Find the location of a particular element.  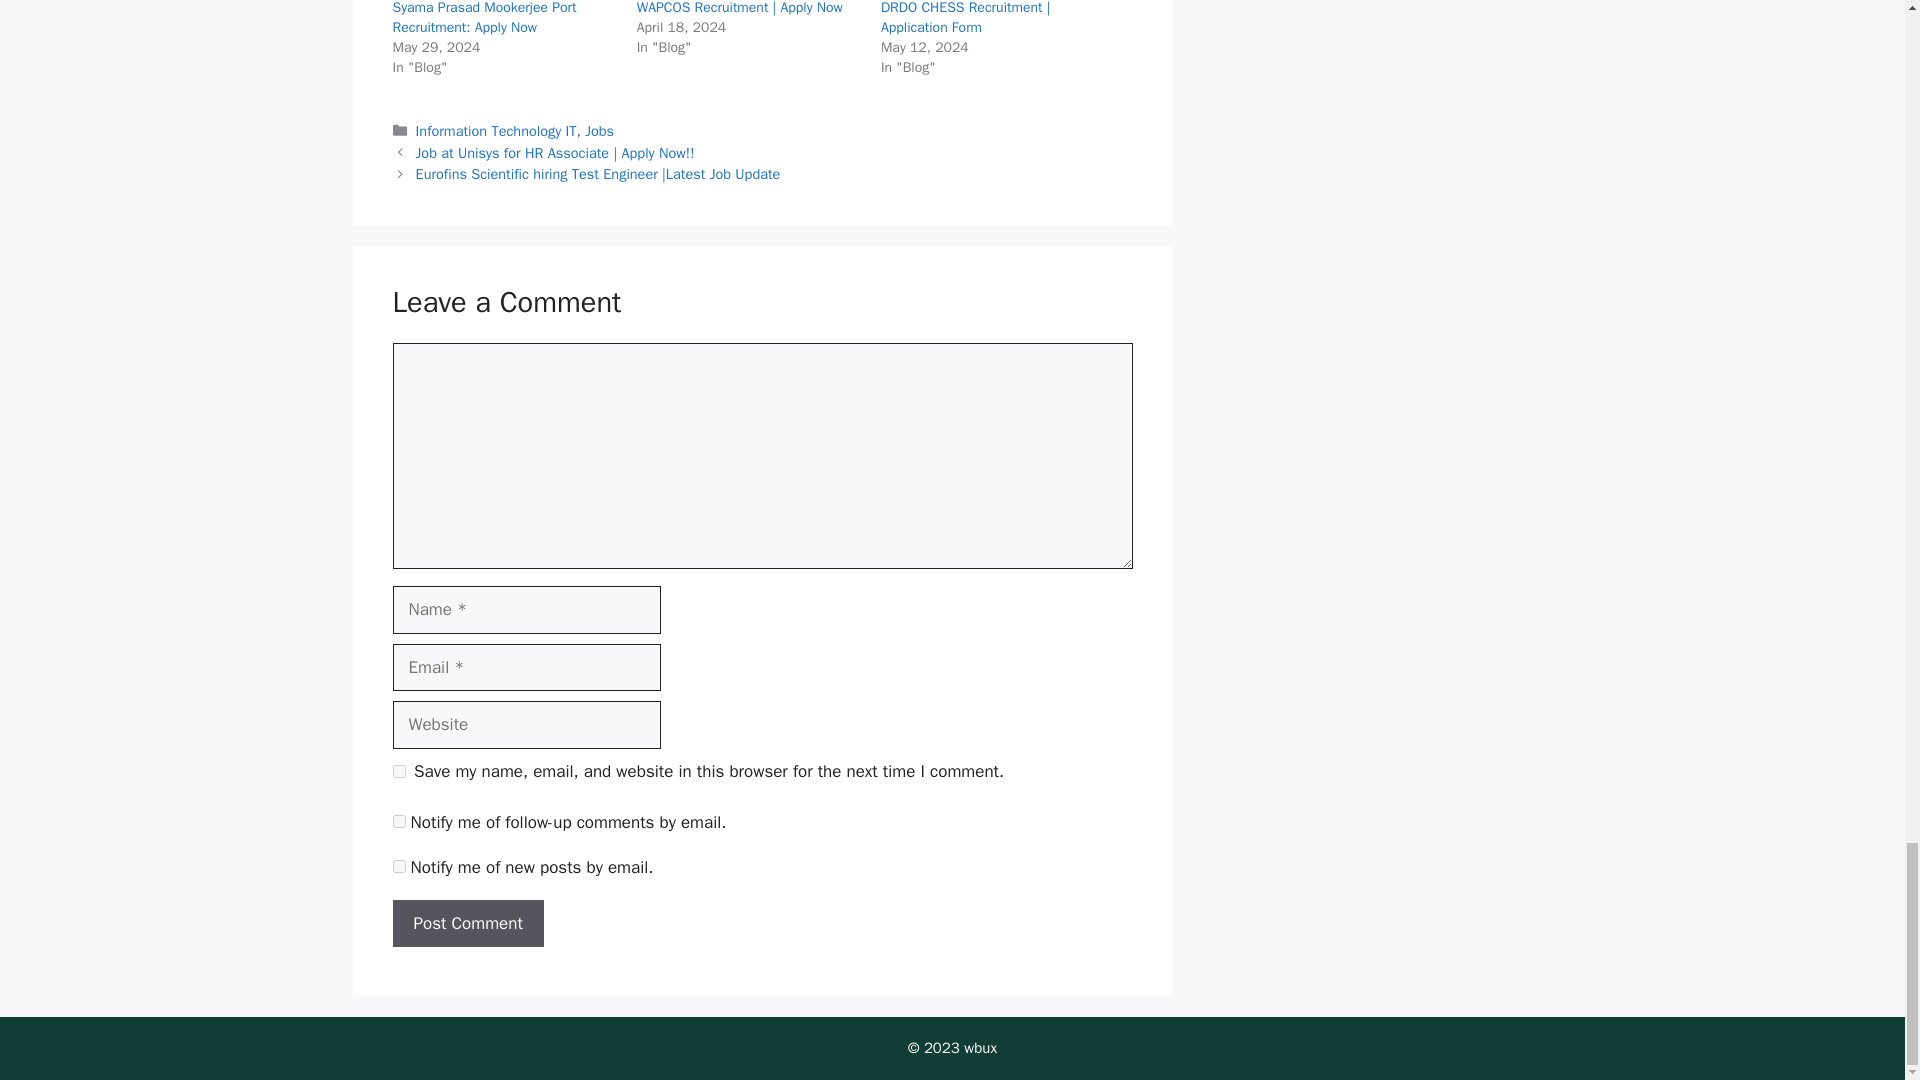

yes is located at coordinates (398, 770).